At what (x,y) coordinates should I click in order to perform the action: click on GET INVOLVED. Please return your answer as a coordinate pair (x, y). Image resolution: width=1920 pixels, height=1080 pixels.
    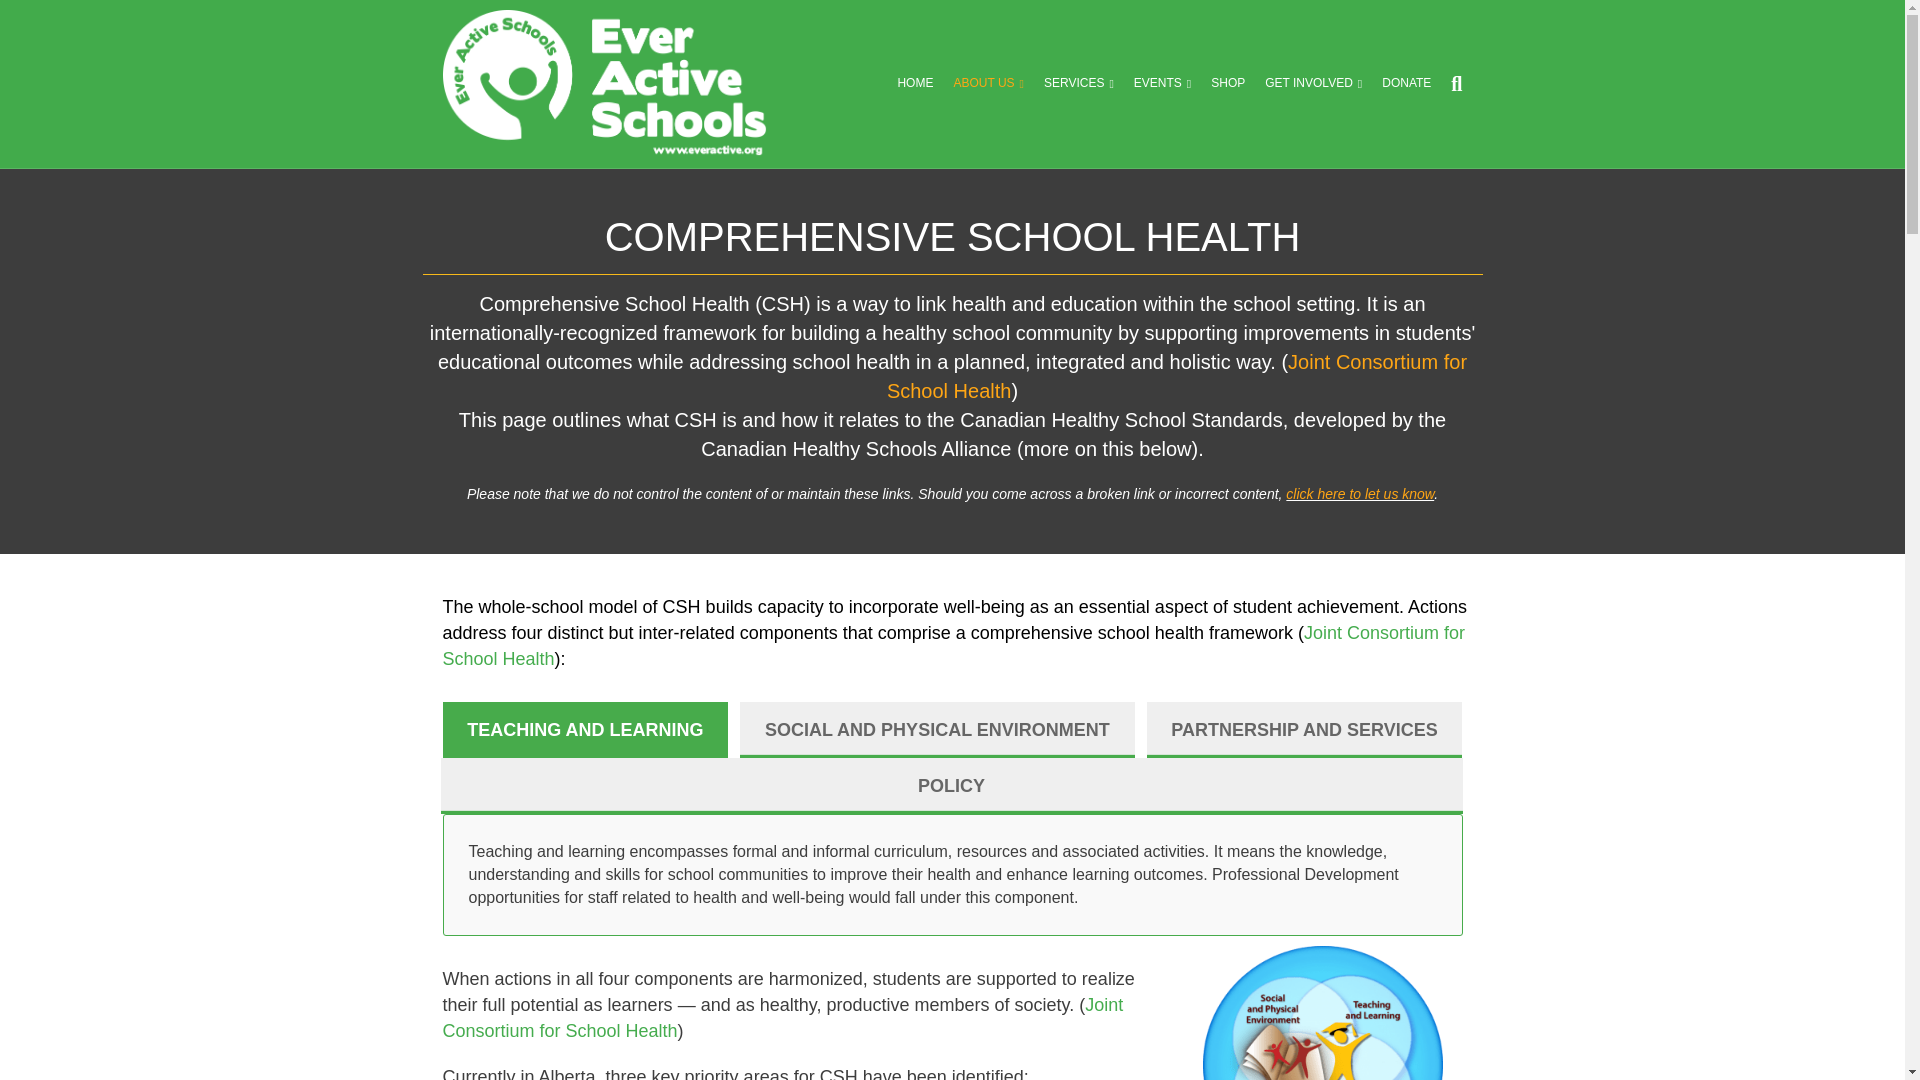
    Looking at the image, I should click on (1314, 83).